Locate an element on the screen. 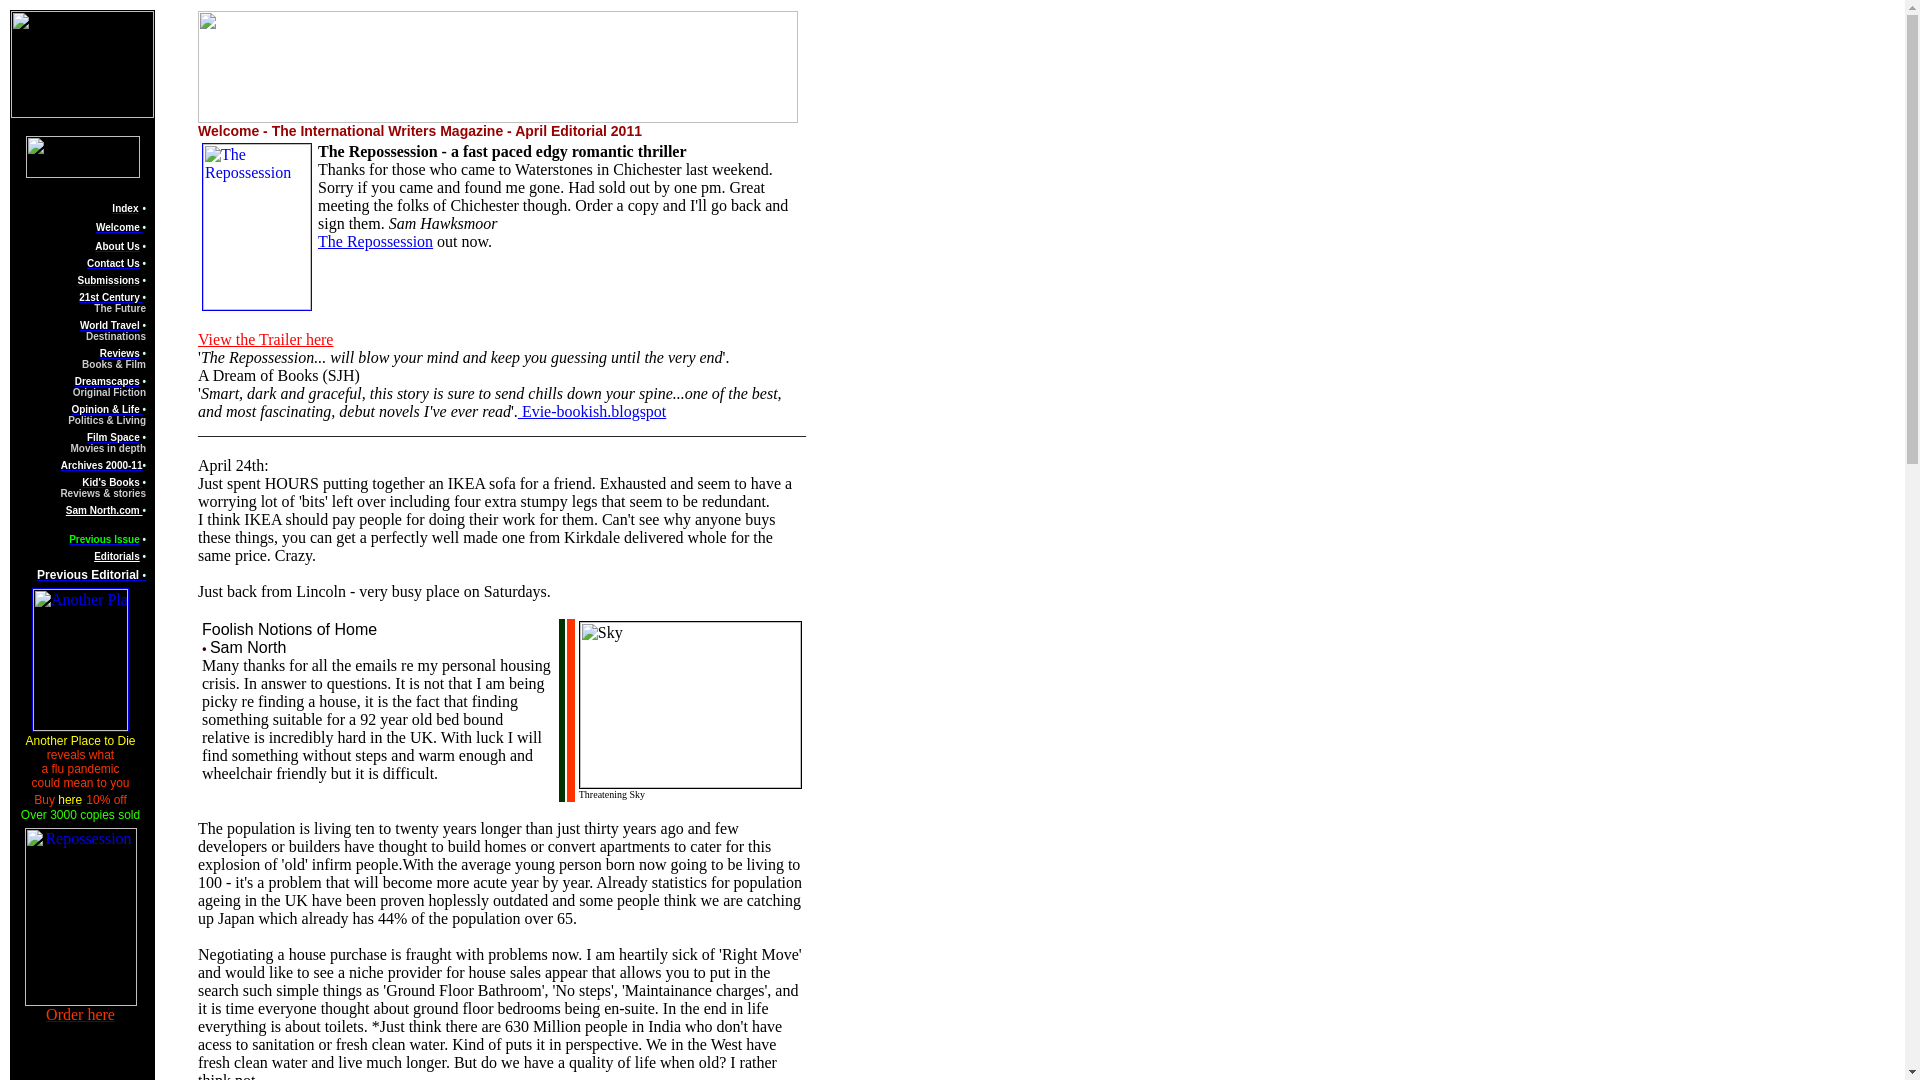 The height and width of the screenshot is (1080, 1920). Dreamscapes is located at coordinates (107, 380).